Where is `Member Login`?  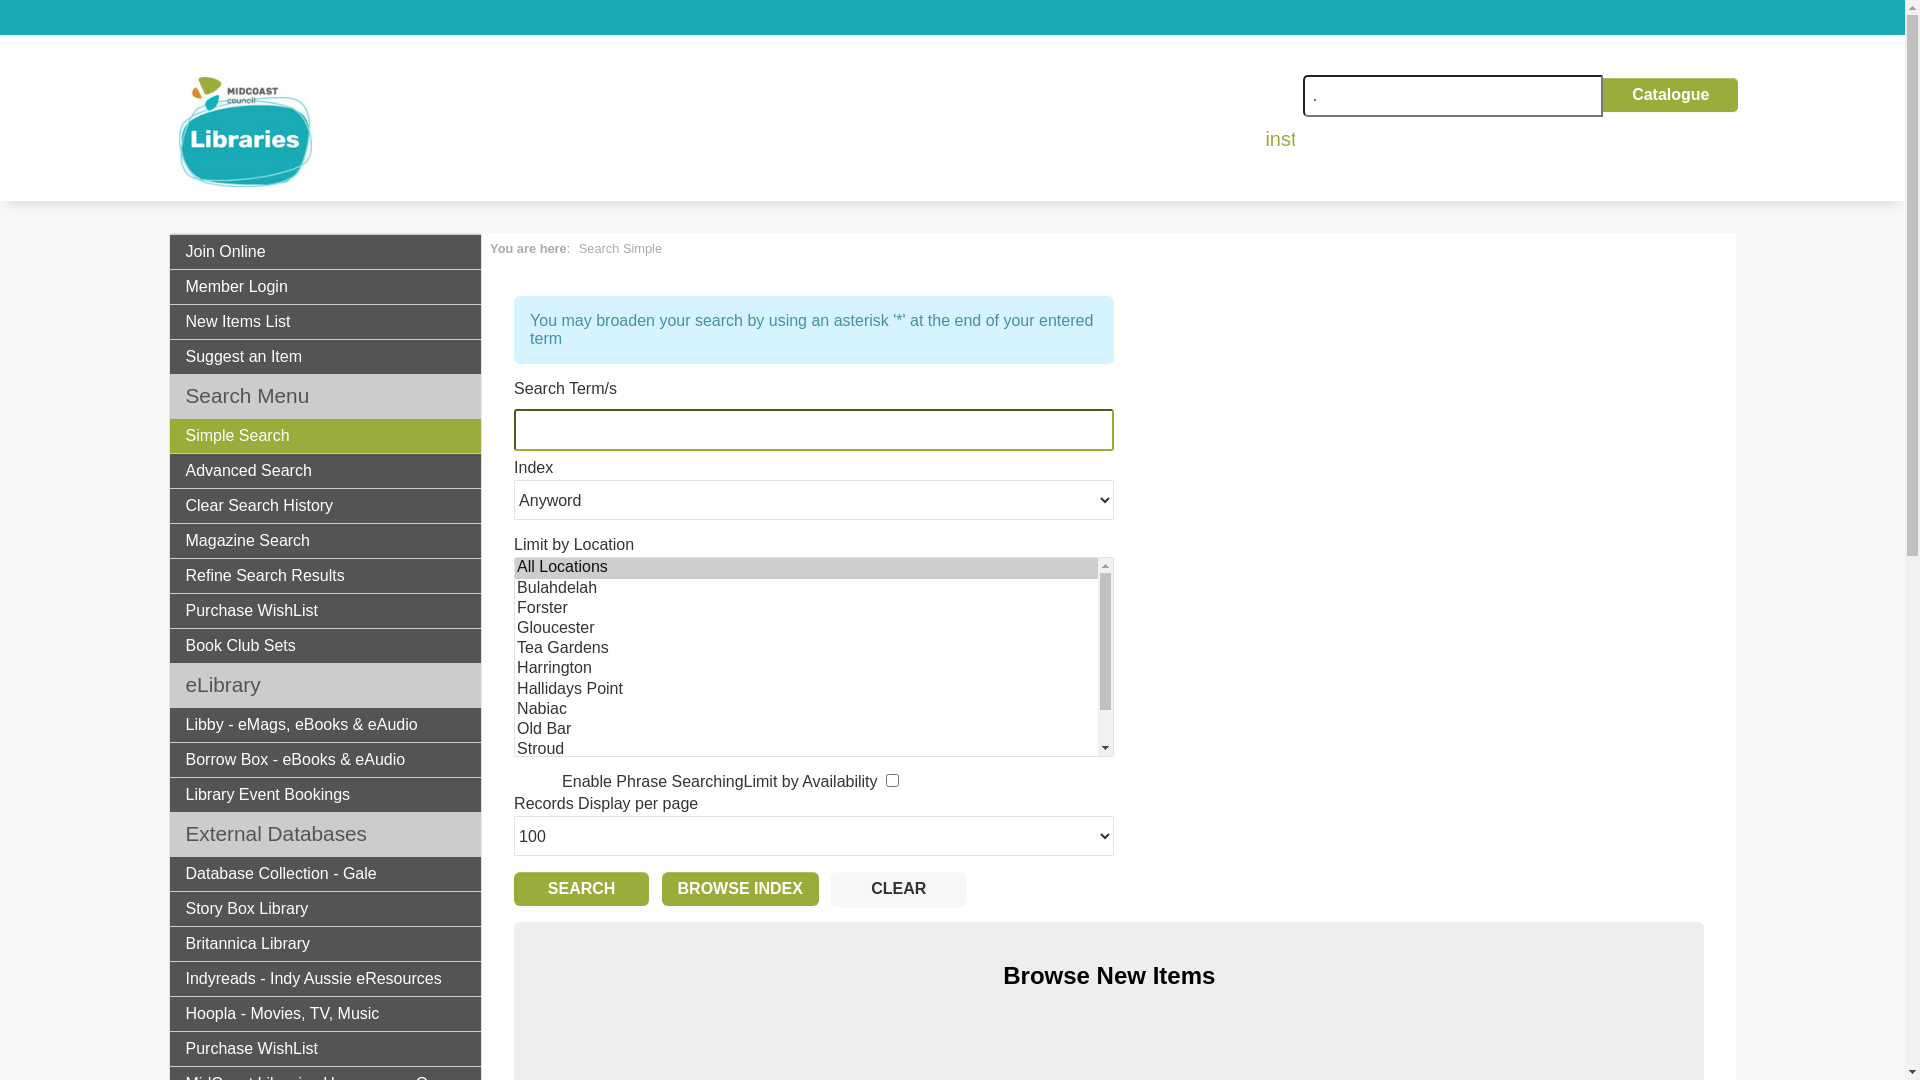 Member Login is located at coordinates (326, 286).